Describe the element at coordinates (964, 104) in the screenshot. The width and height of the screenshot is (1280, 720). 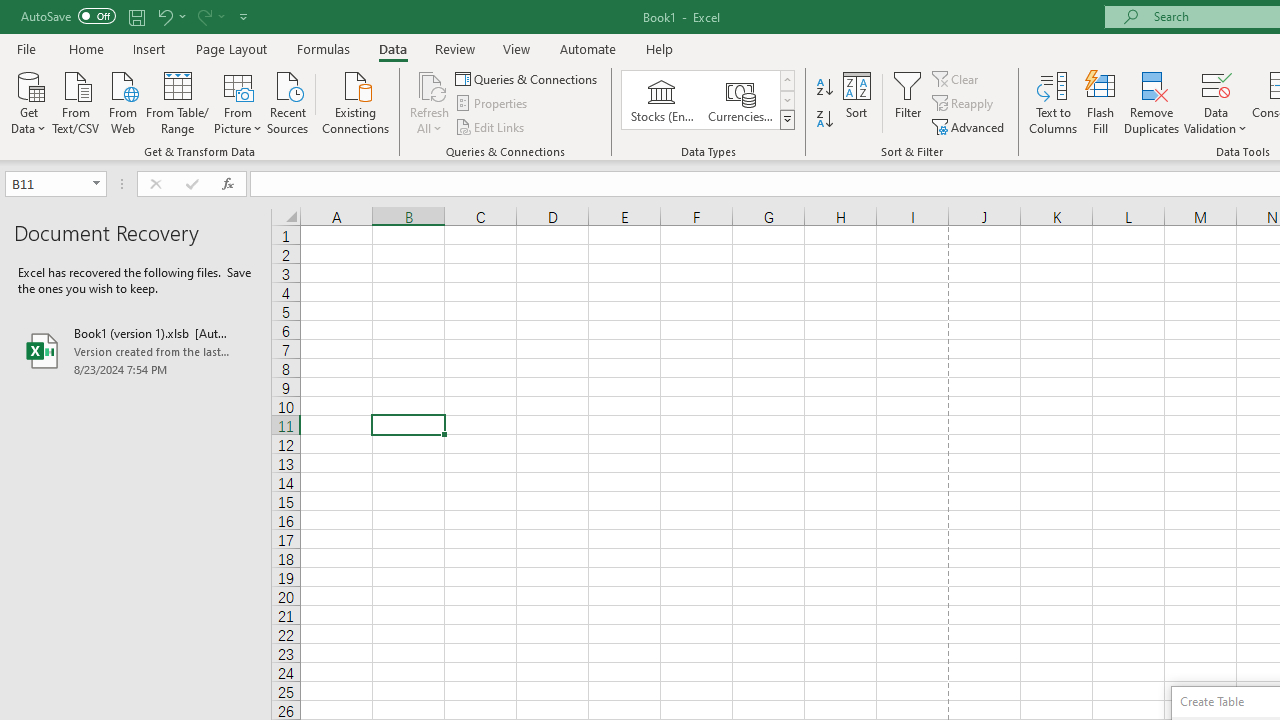
I see `Reapply` at that location.